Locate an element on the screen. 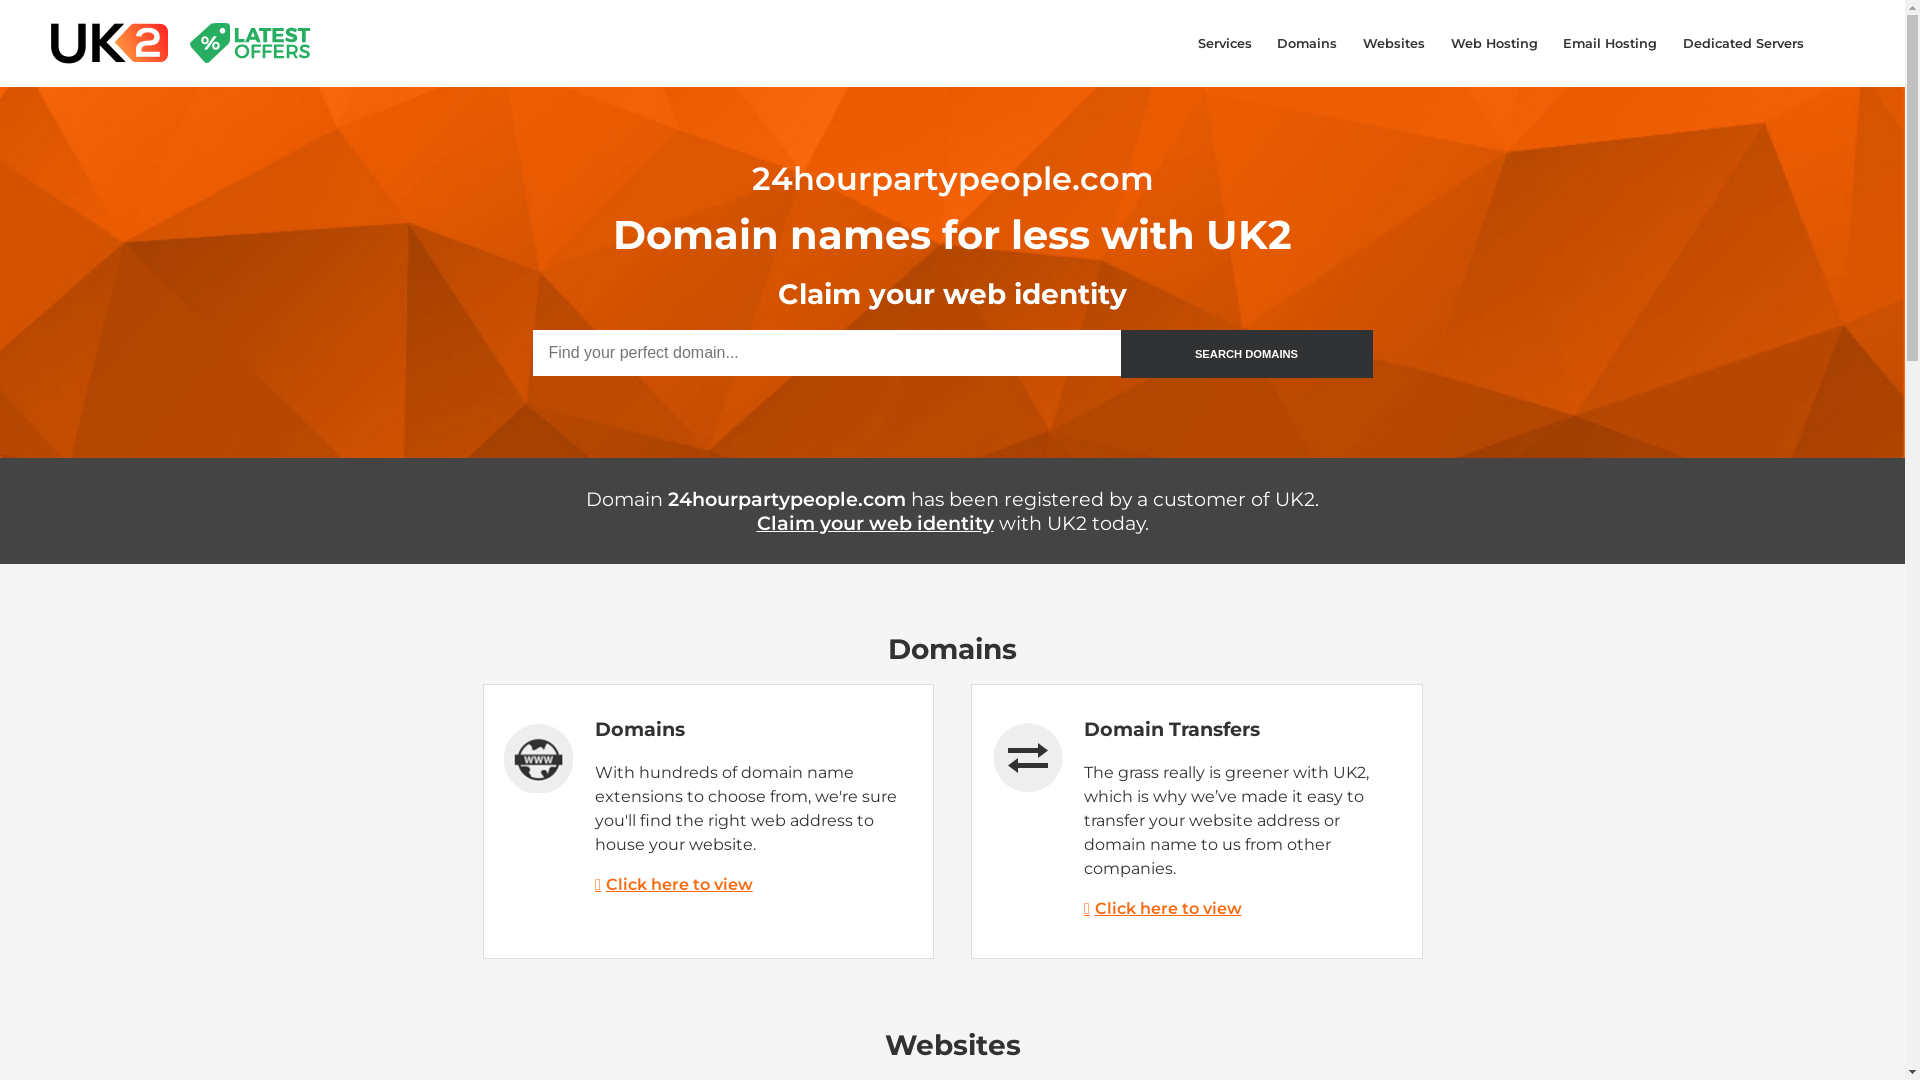  Web Hosting is located at coordinates (1494, 44).